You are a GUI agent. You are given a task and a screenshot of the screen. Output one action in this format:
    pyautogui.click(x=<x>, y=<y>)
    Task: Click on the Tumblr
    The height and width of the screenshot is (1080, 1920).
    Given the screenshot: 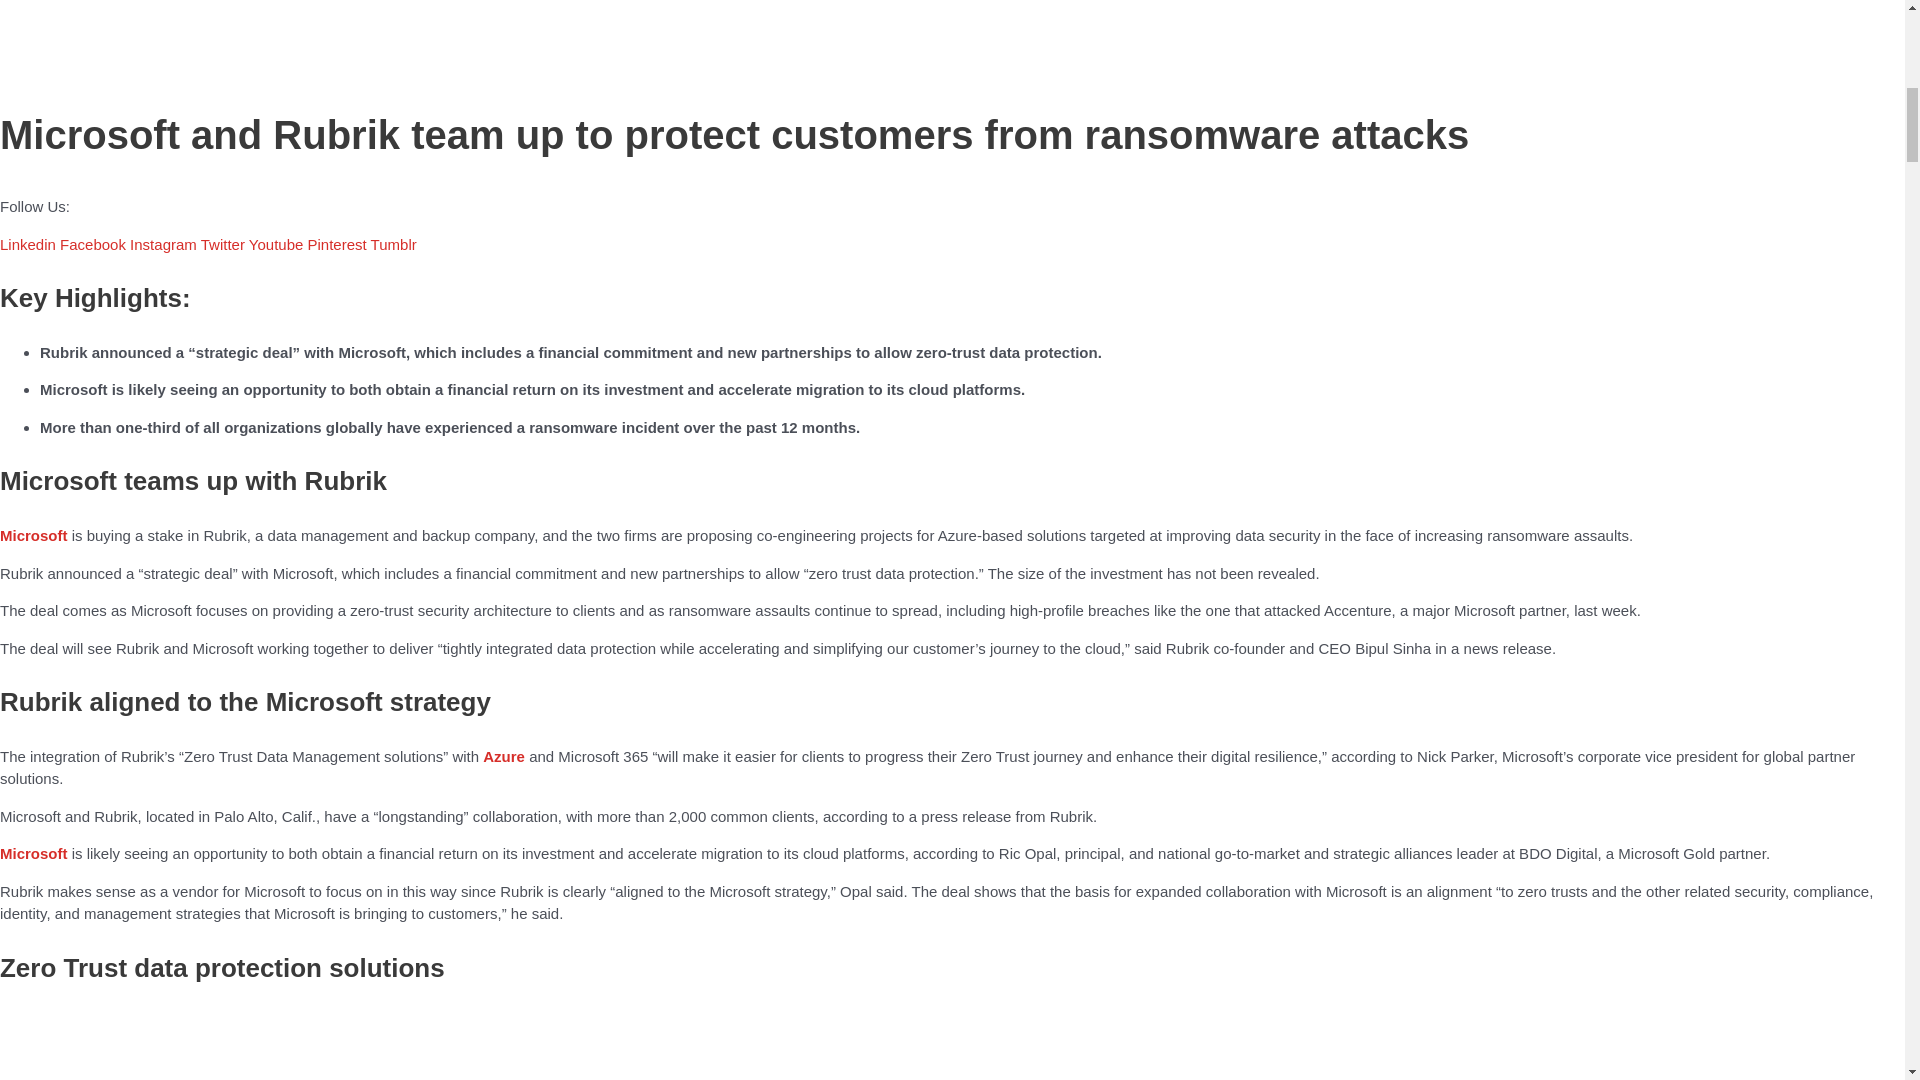 What is the action you would take?
    pyautogui.click(x=393, y=244)
    